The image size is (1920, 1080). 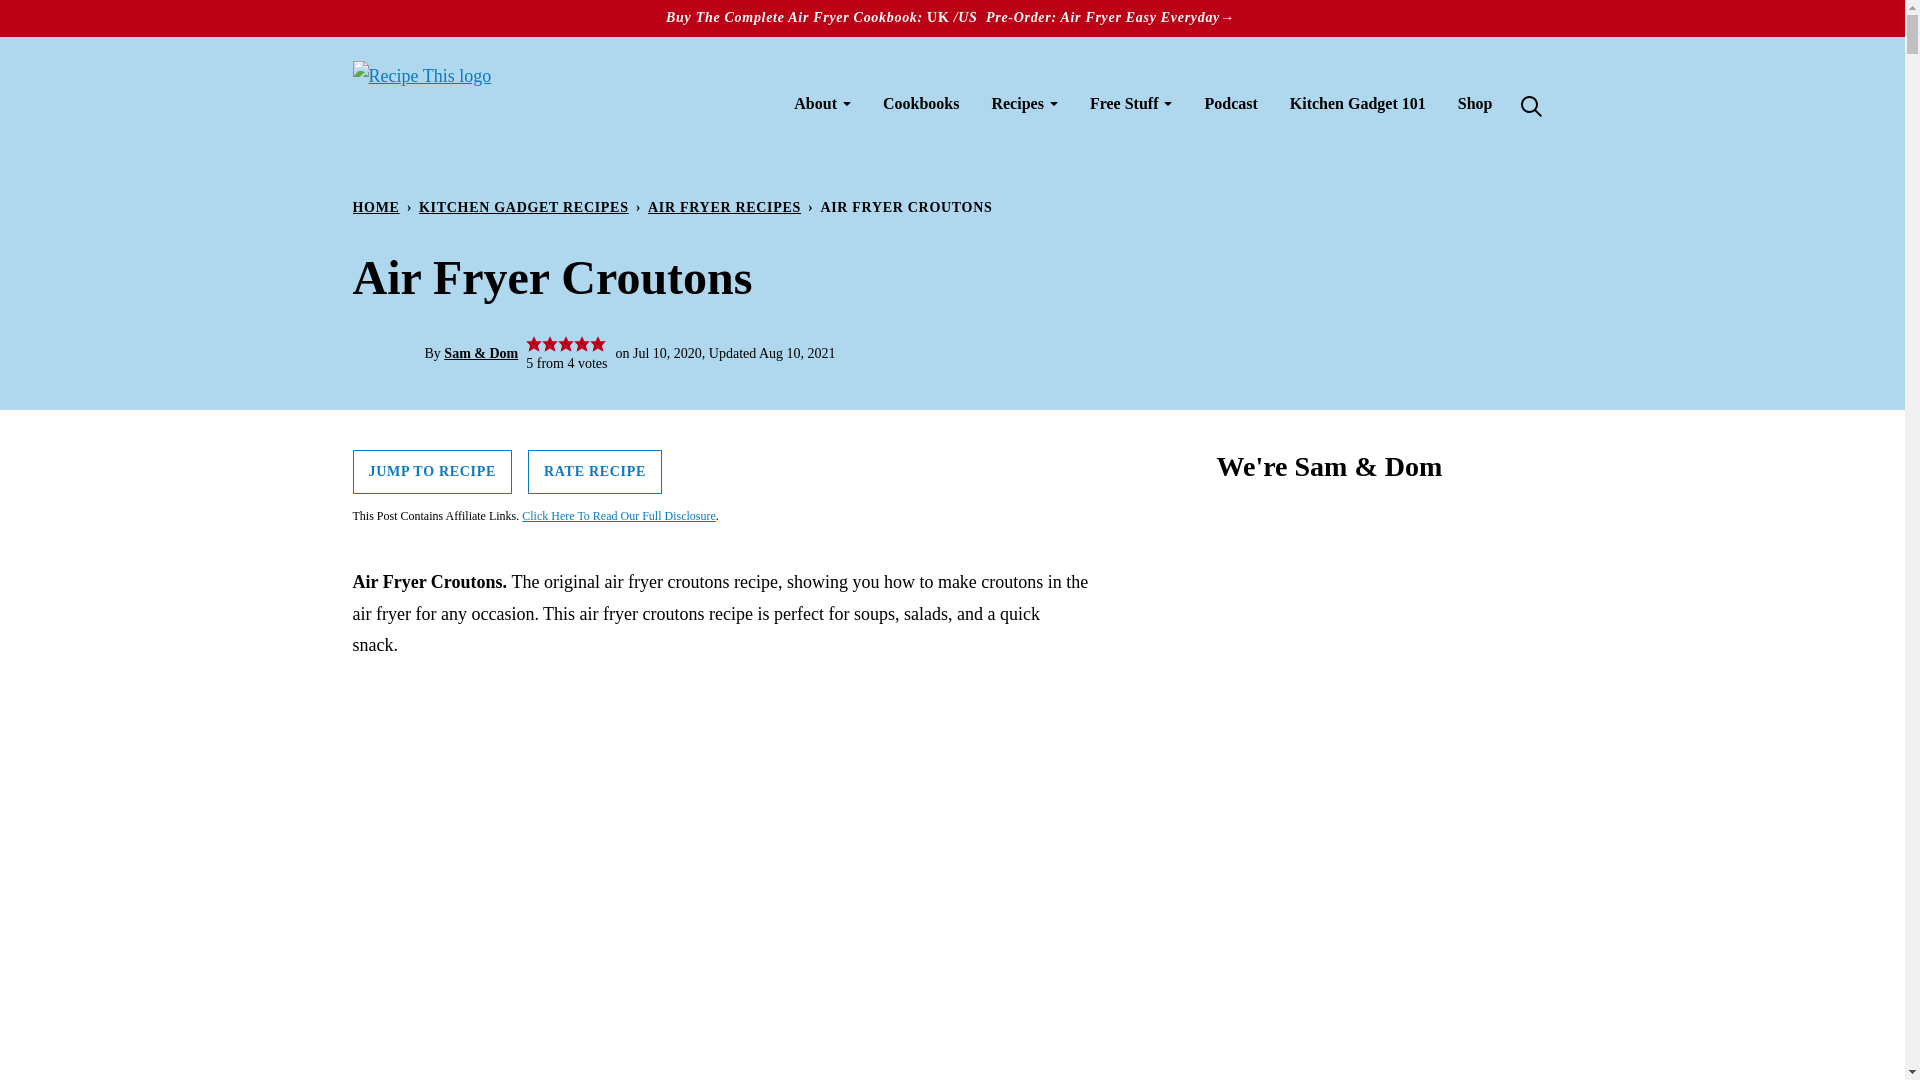 I want to click on US, so click(x=968, y=16).